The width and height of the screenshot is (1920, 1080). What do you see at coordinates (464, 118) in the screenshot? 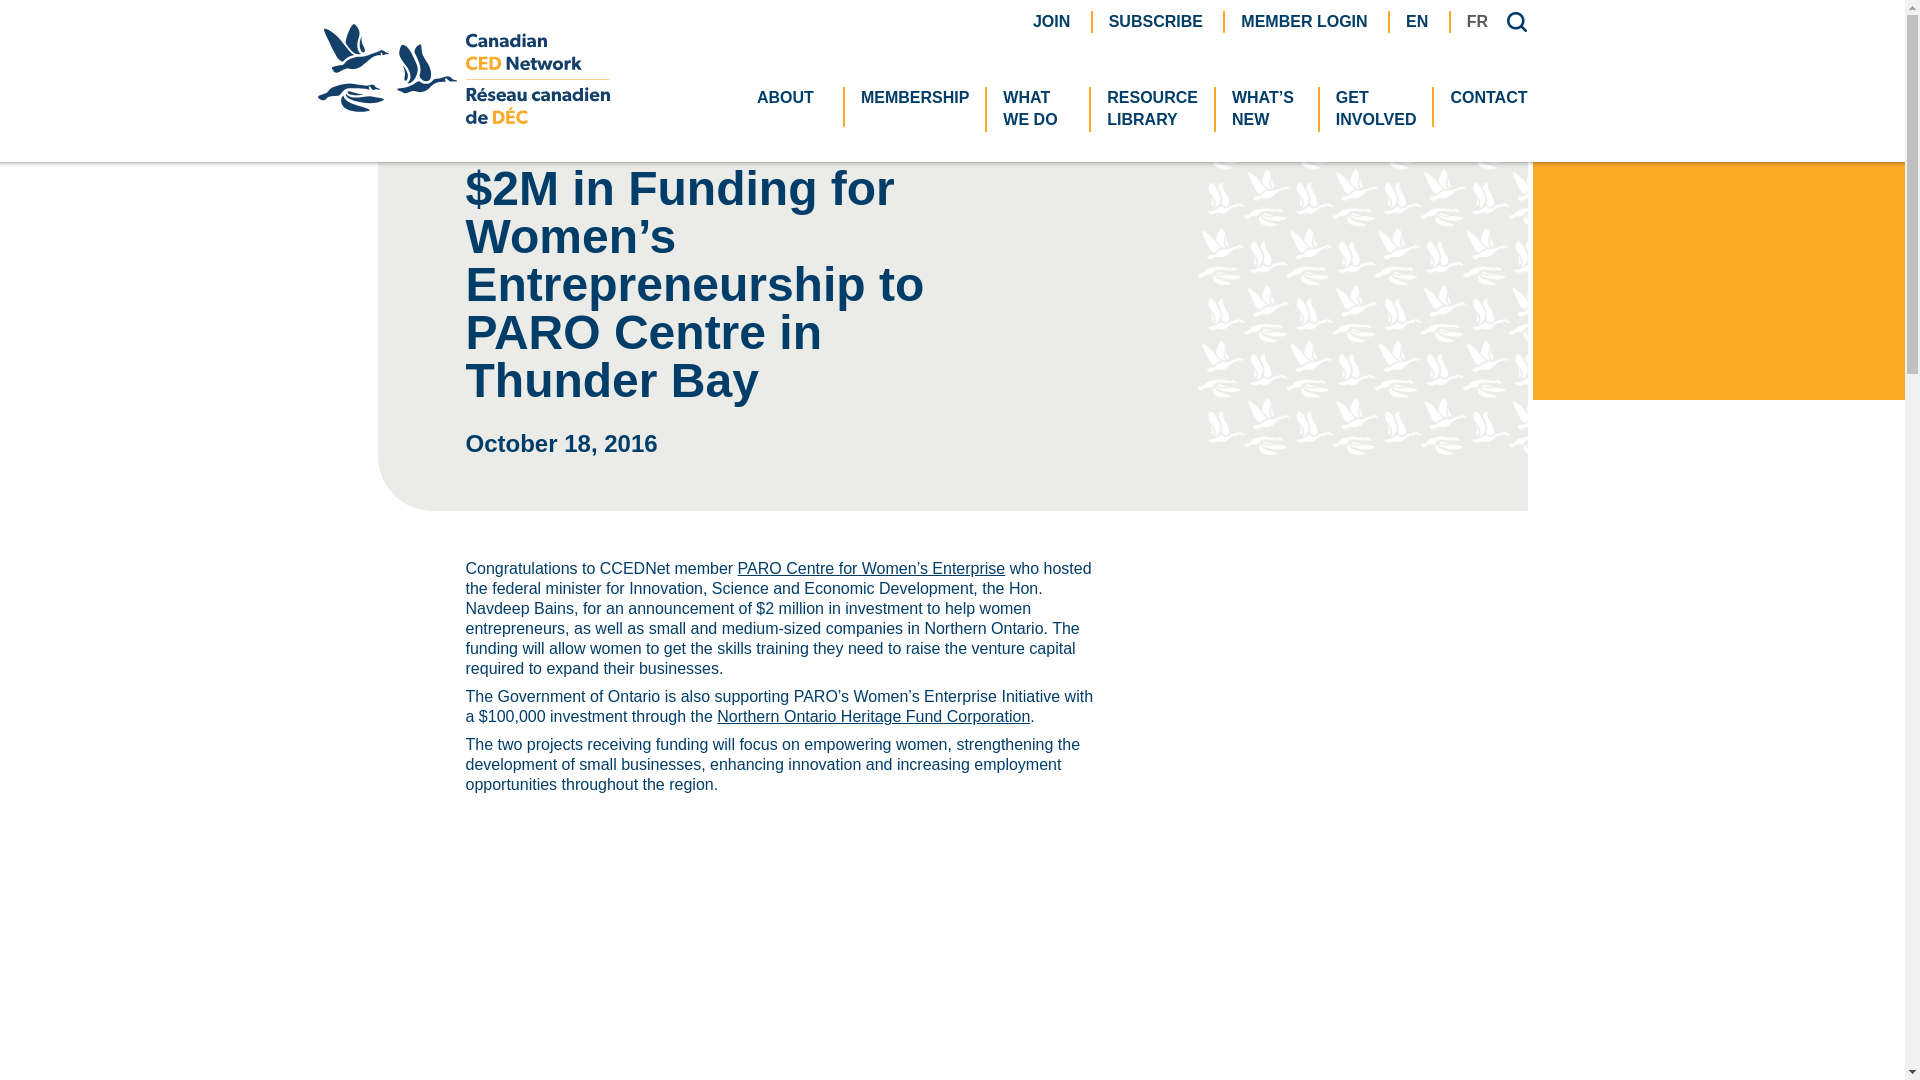
I see `Canadian CED Network` at bounding box center [464, 118].